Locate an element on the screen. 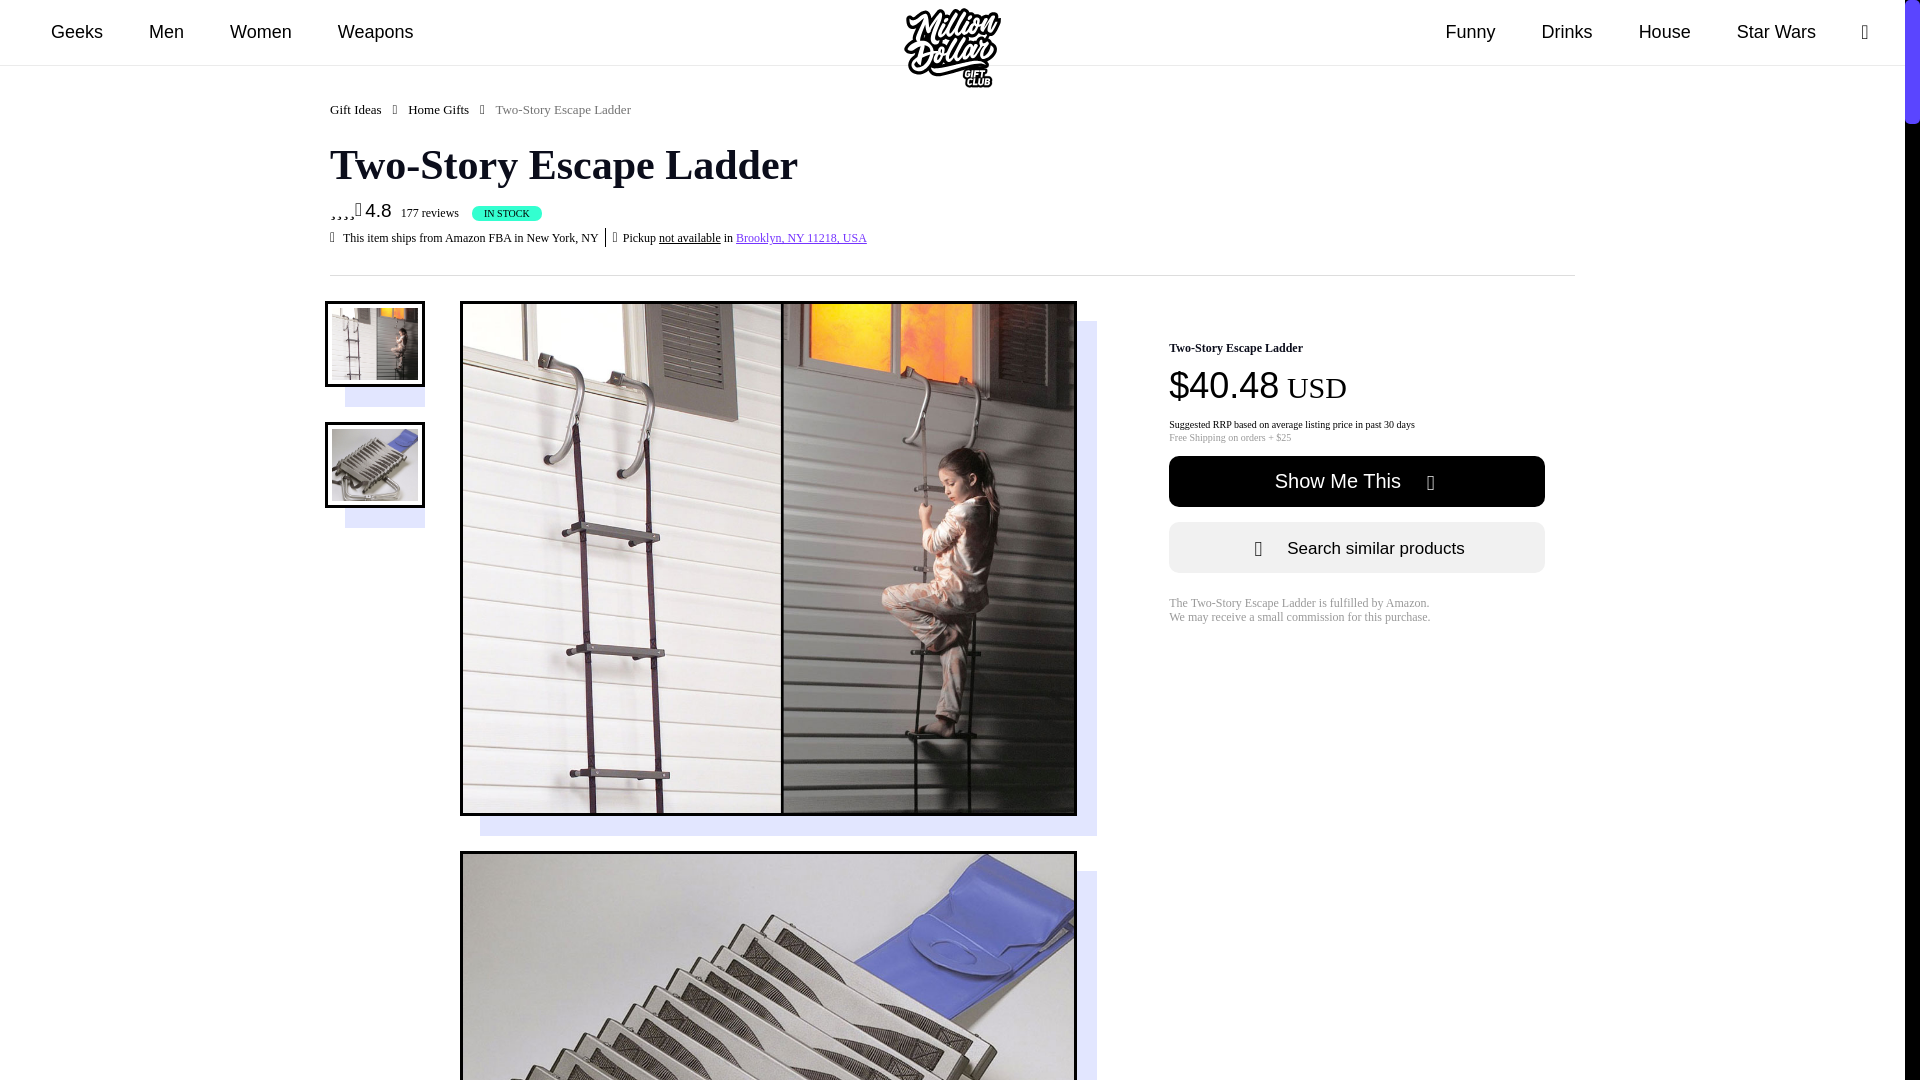  Gift Ideas is located at coordinates (356, 109).